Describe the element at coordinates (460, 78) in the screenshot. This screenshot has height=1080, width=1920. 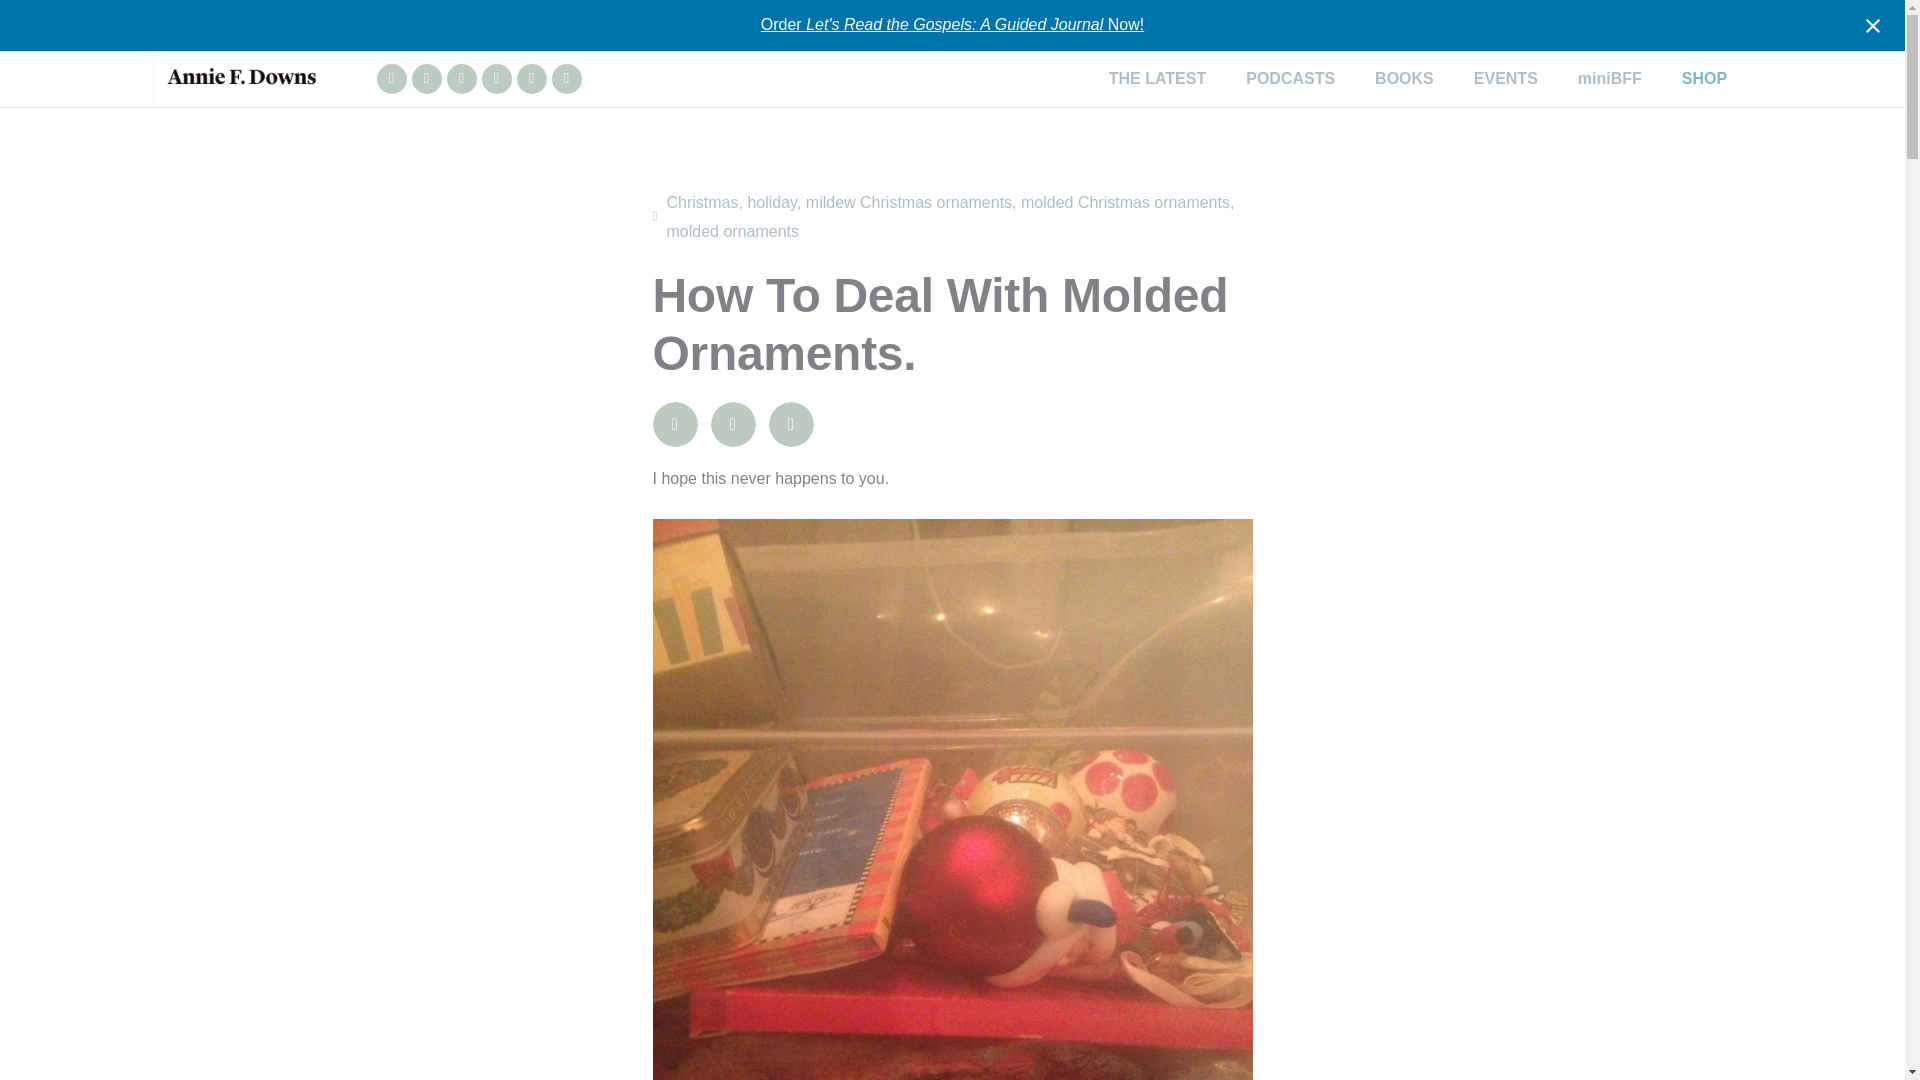
I see `Youtube` at that location.